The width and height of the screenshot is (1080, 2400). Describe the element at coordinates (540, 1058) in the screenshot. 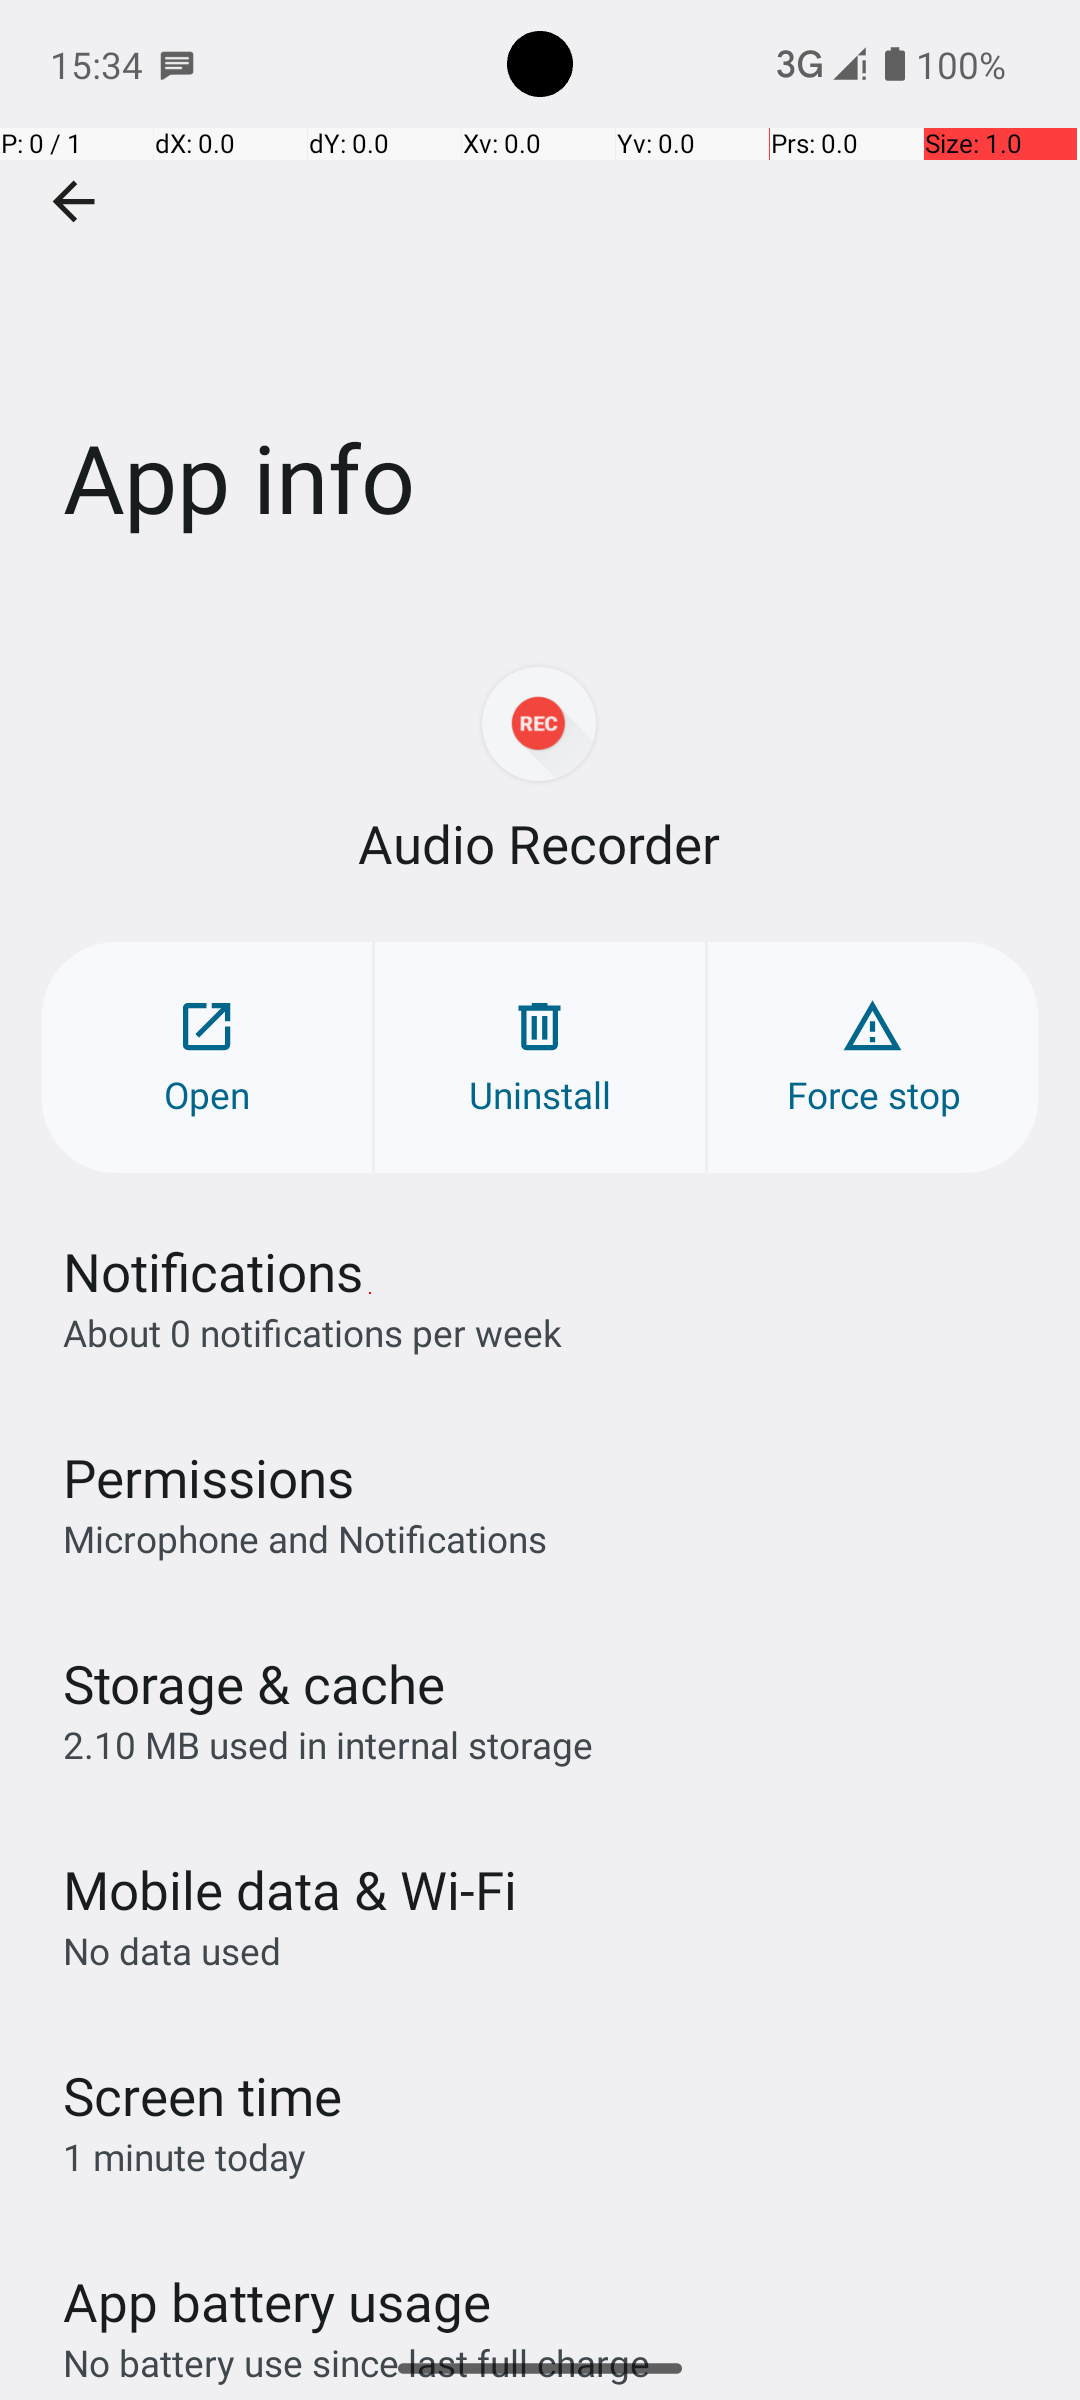

I see `Uninstall` at that location.